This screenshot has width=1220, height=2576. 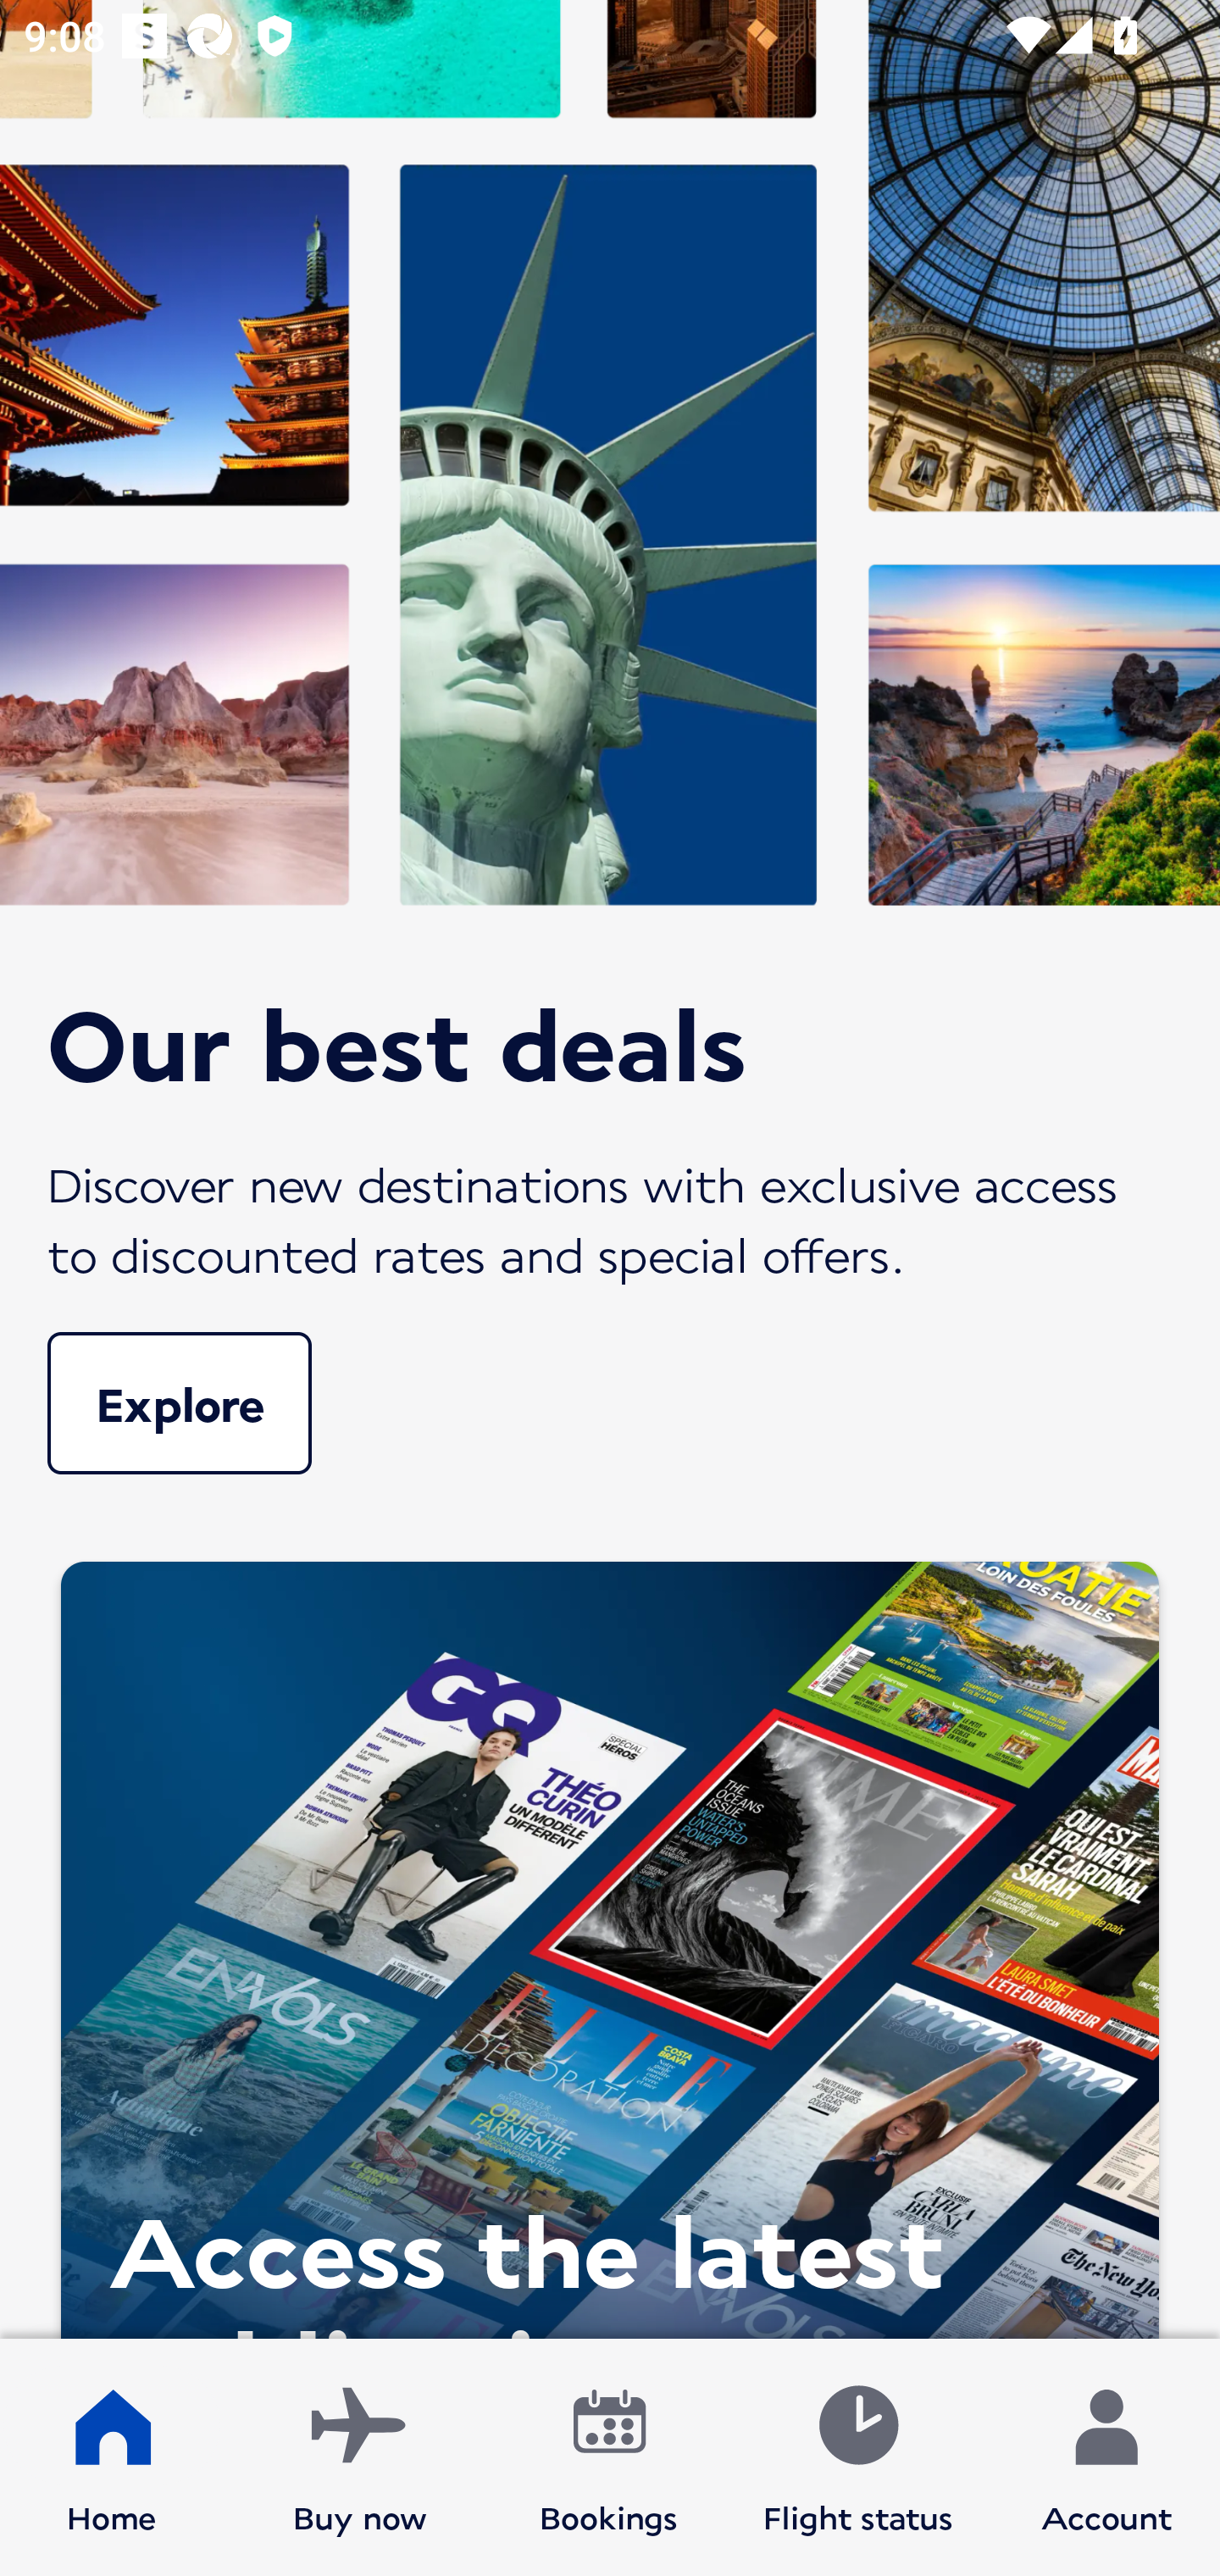 I want to click on Buy now, so click(x=360, y=2457).